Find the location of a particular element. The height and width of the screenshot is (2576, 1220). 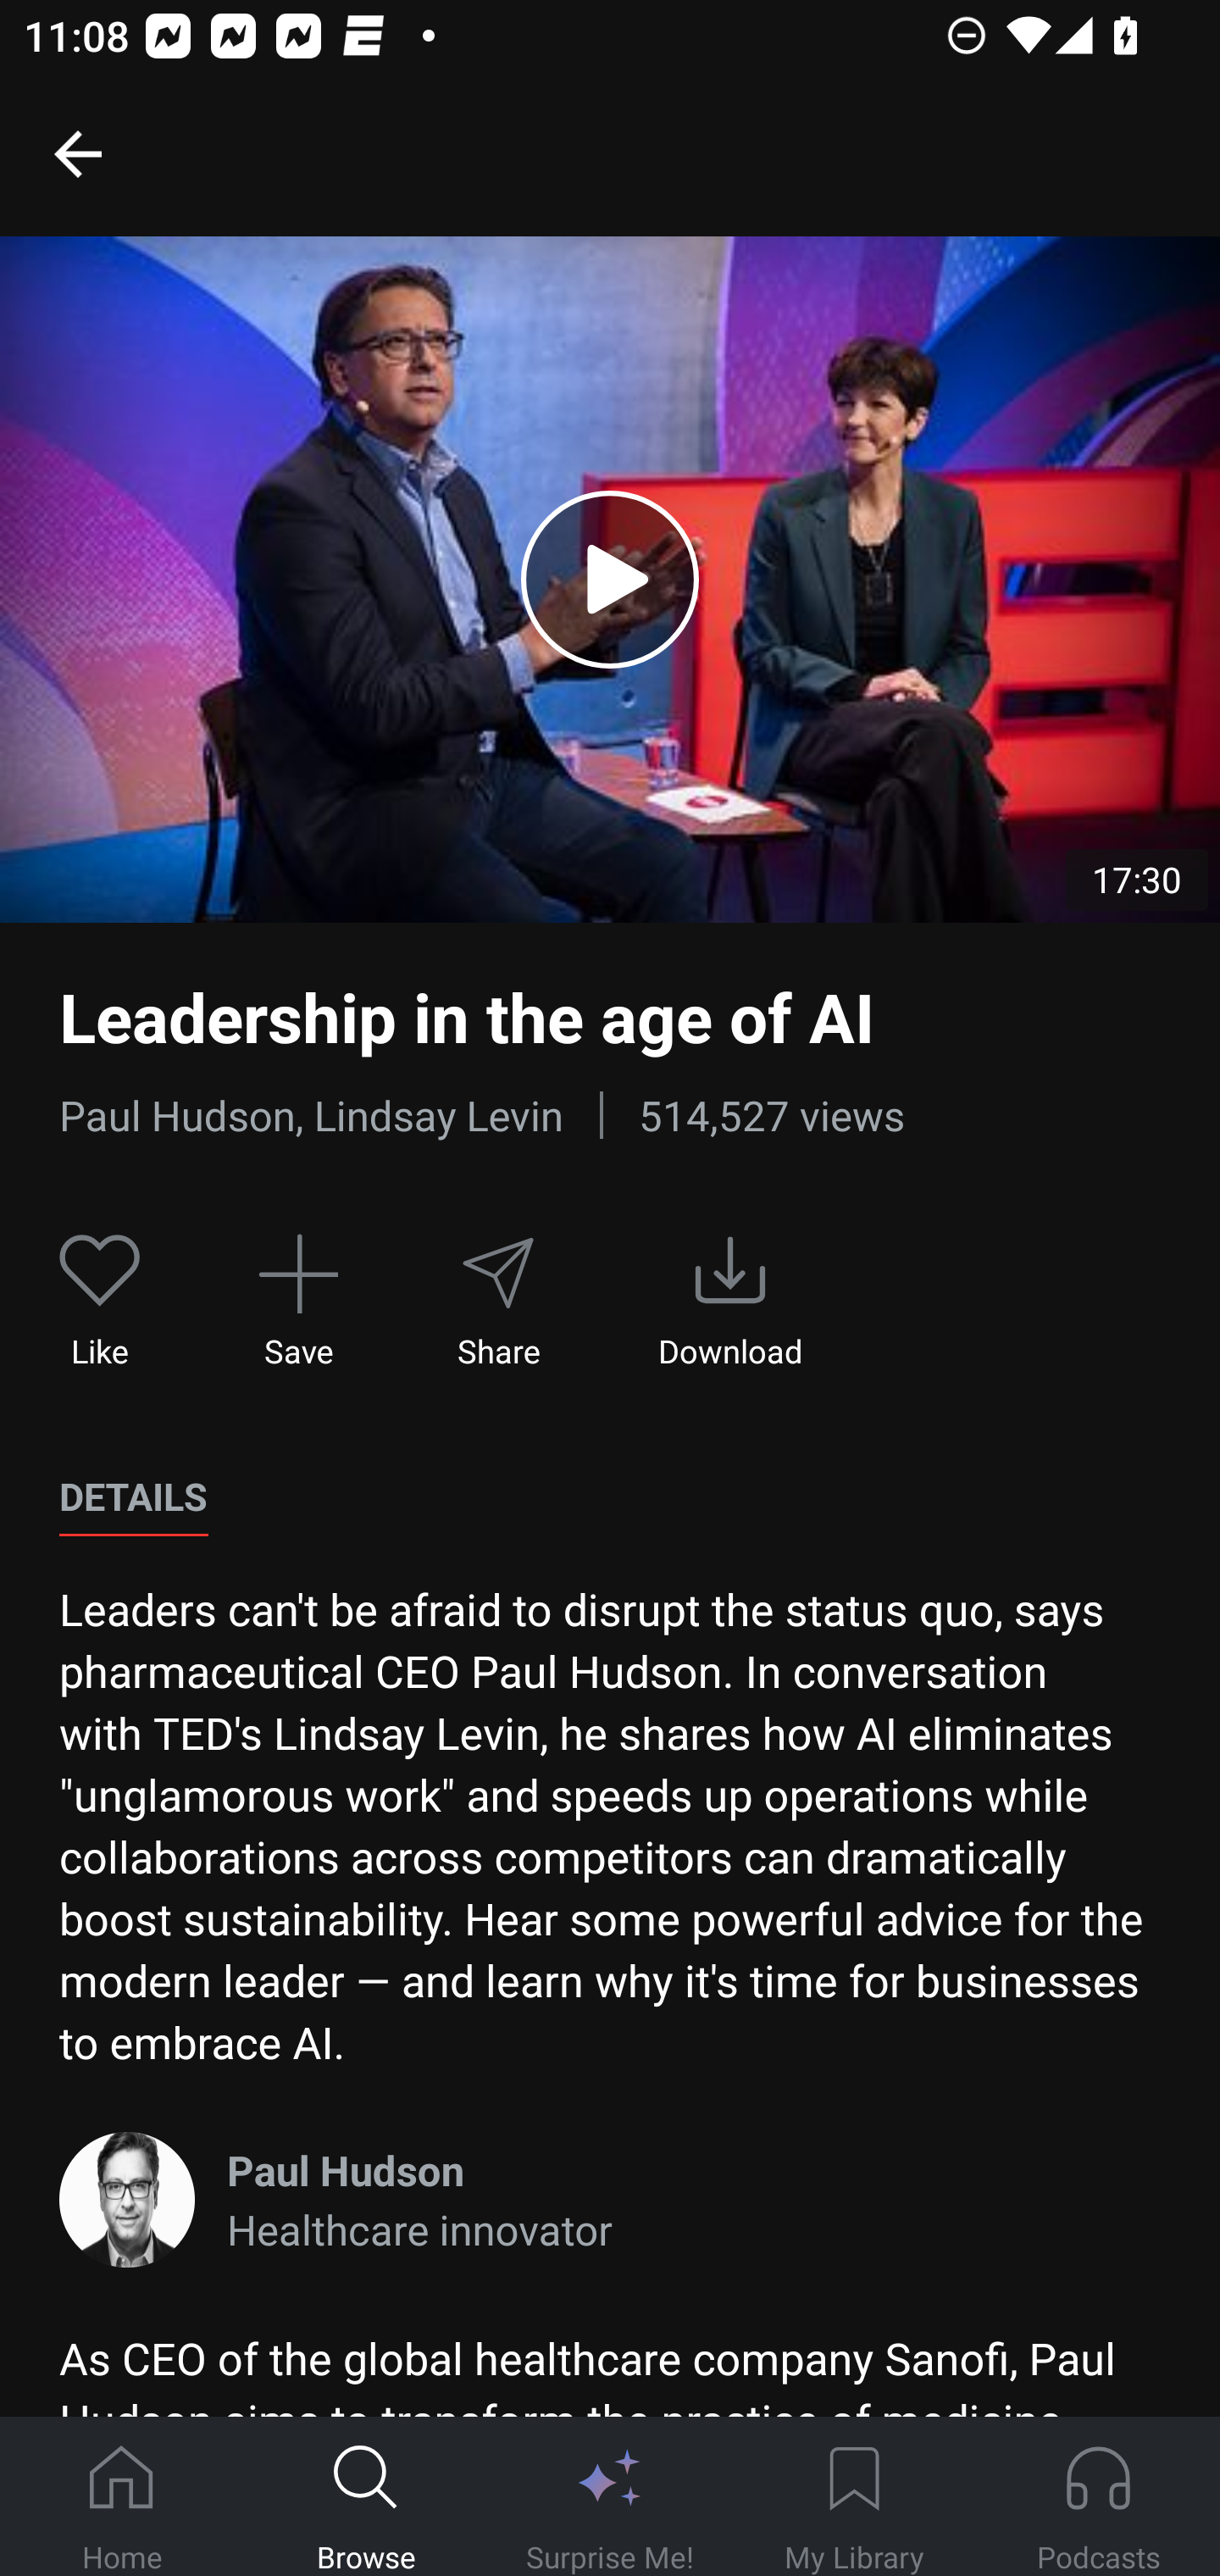

DETAILS is located at coordinates (133, 1497).